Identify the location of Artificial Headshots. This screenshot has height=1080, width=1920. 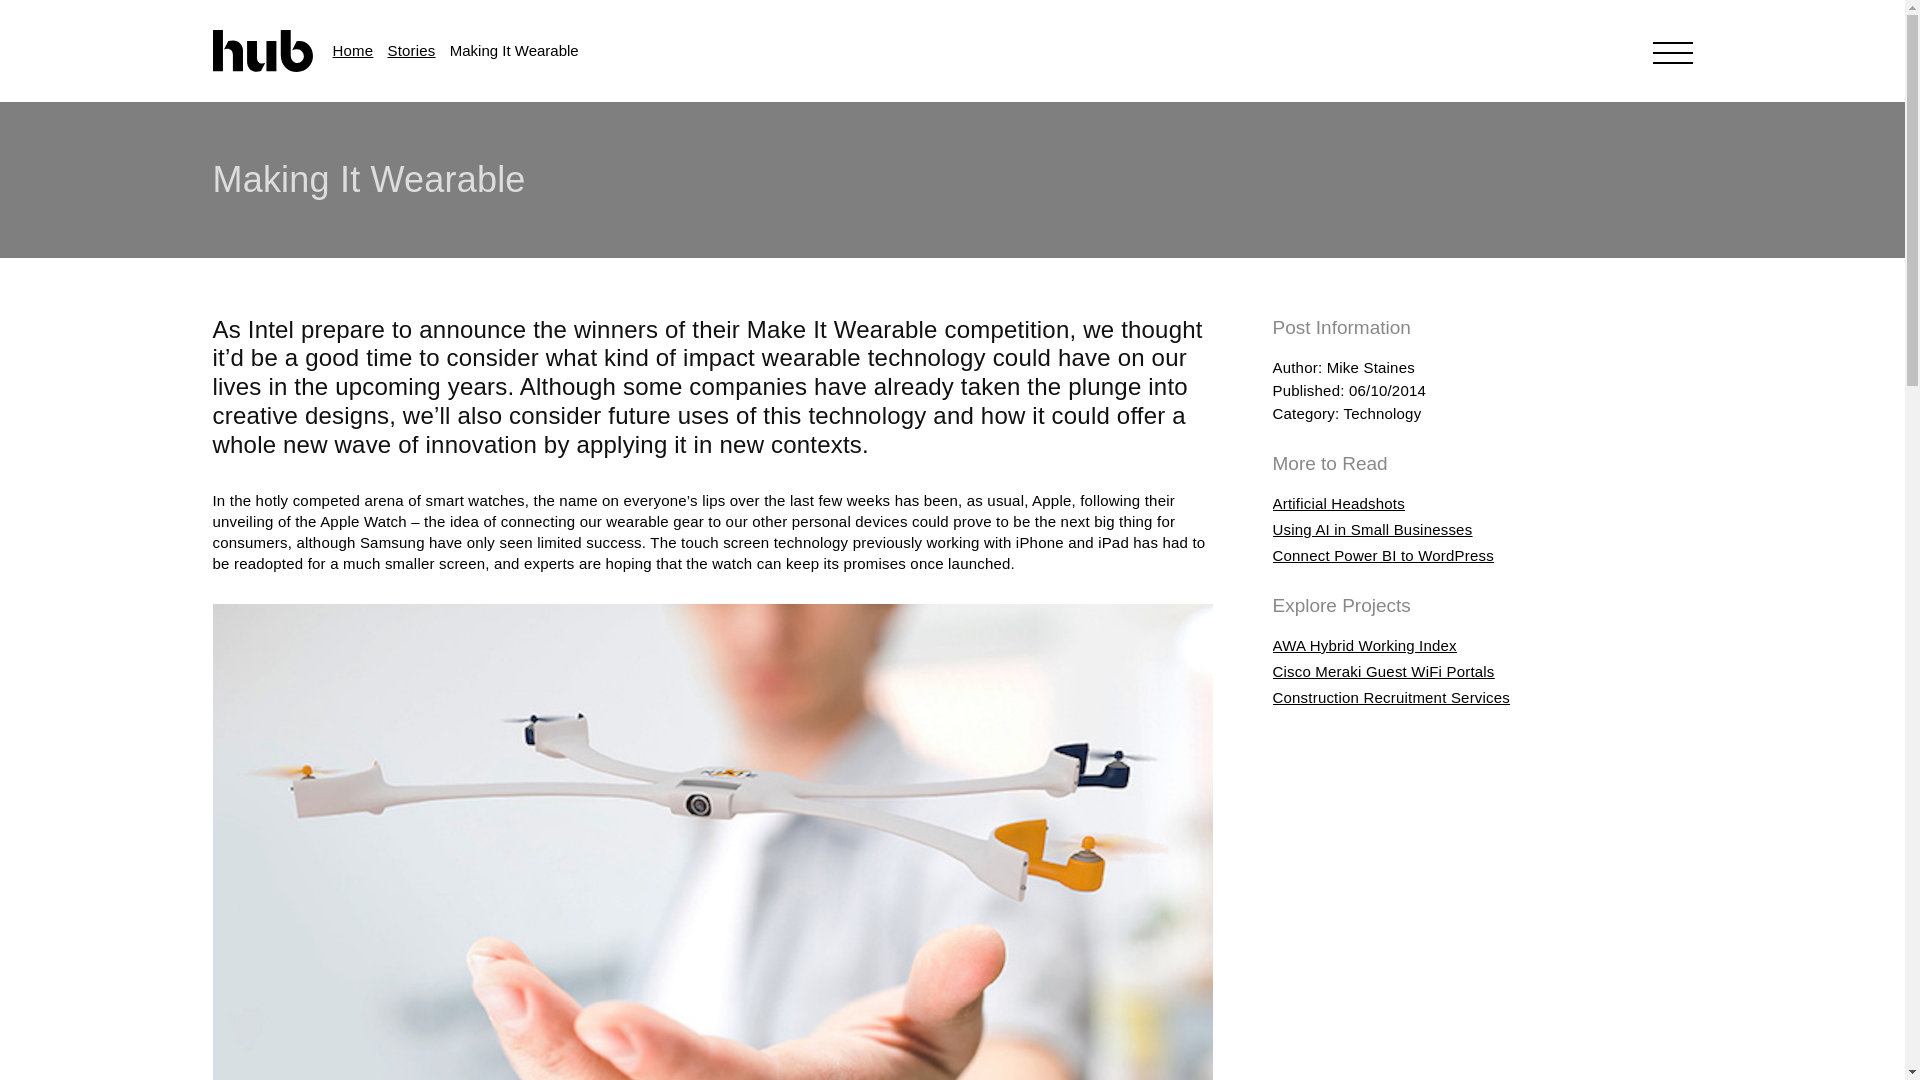
(1337, 502).